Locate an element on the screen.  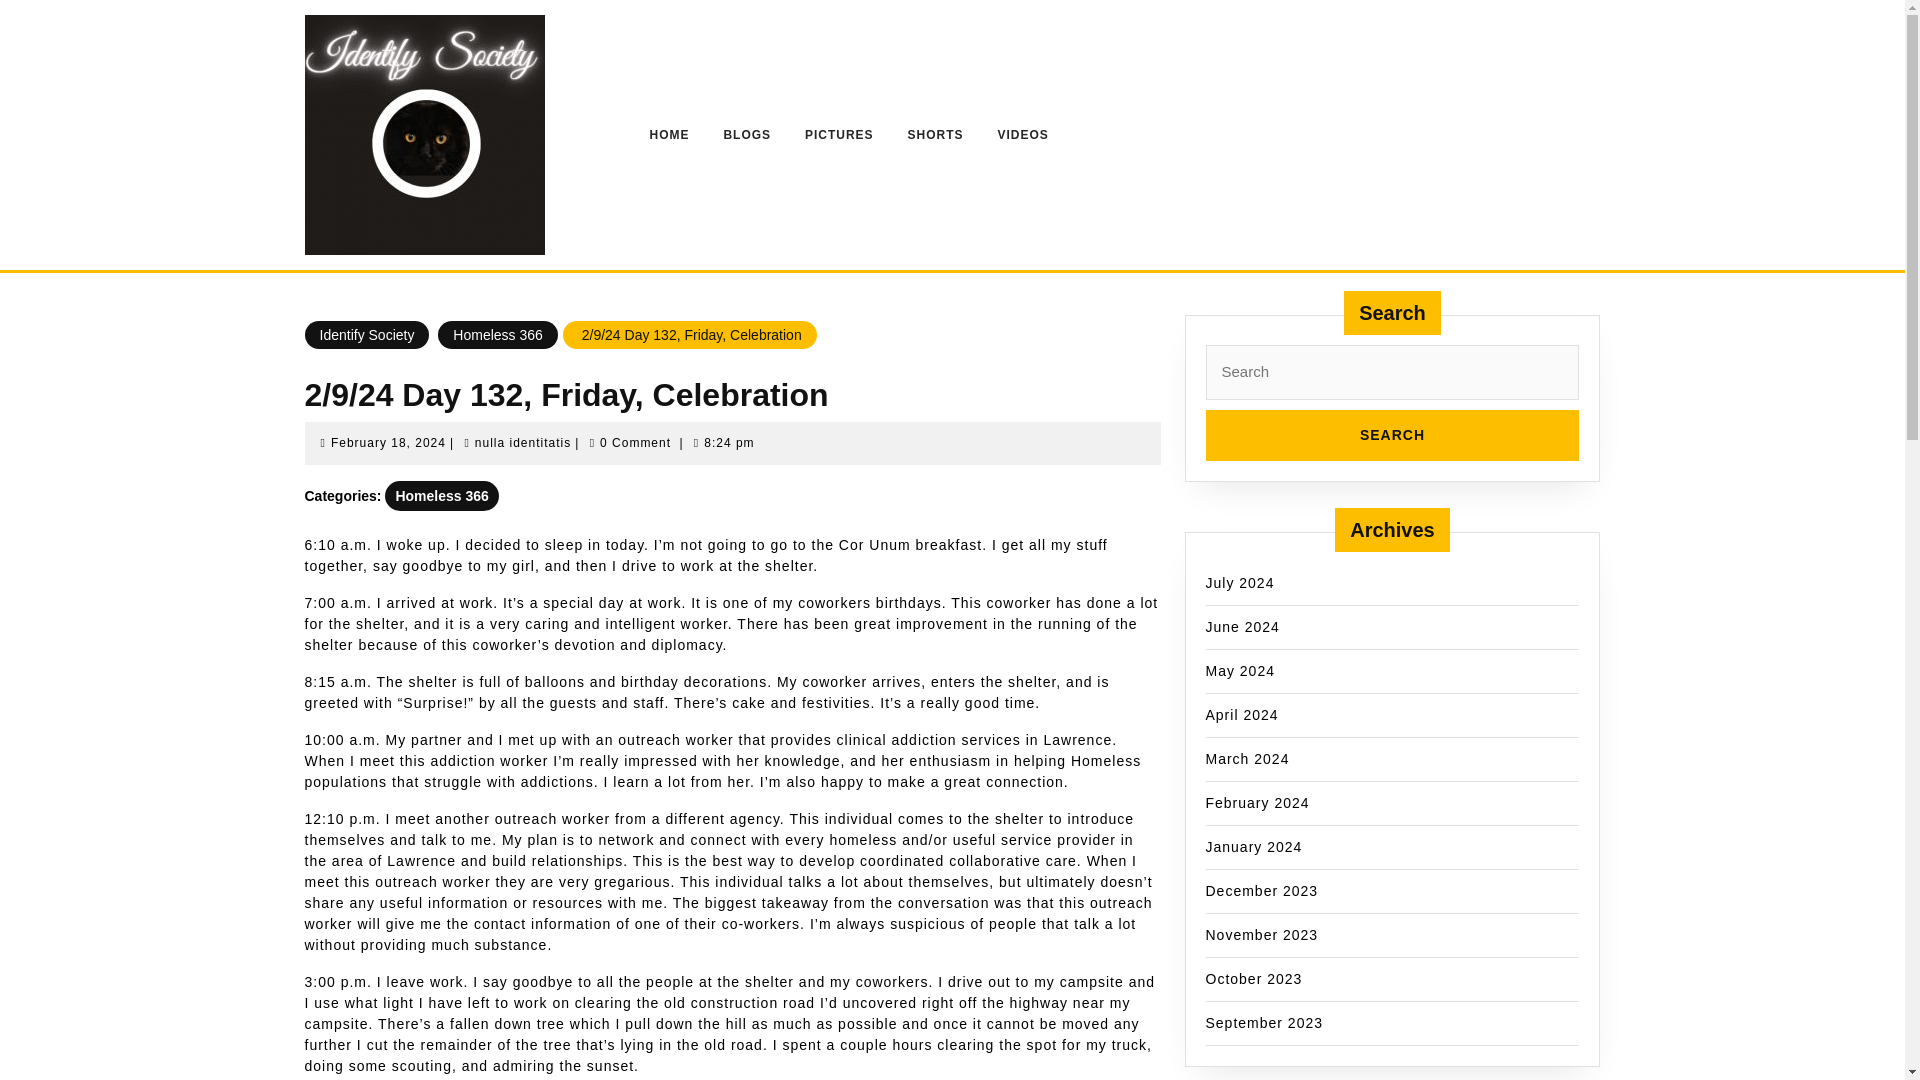
PICTURES is located at coordinates (838, 134).